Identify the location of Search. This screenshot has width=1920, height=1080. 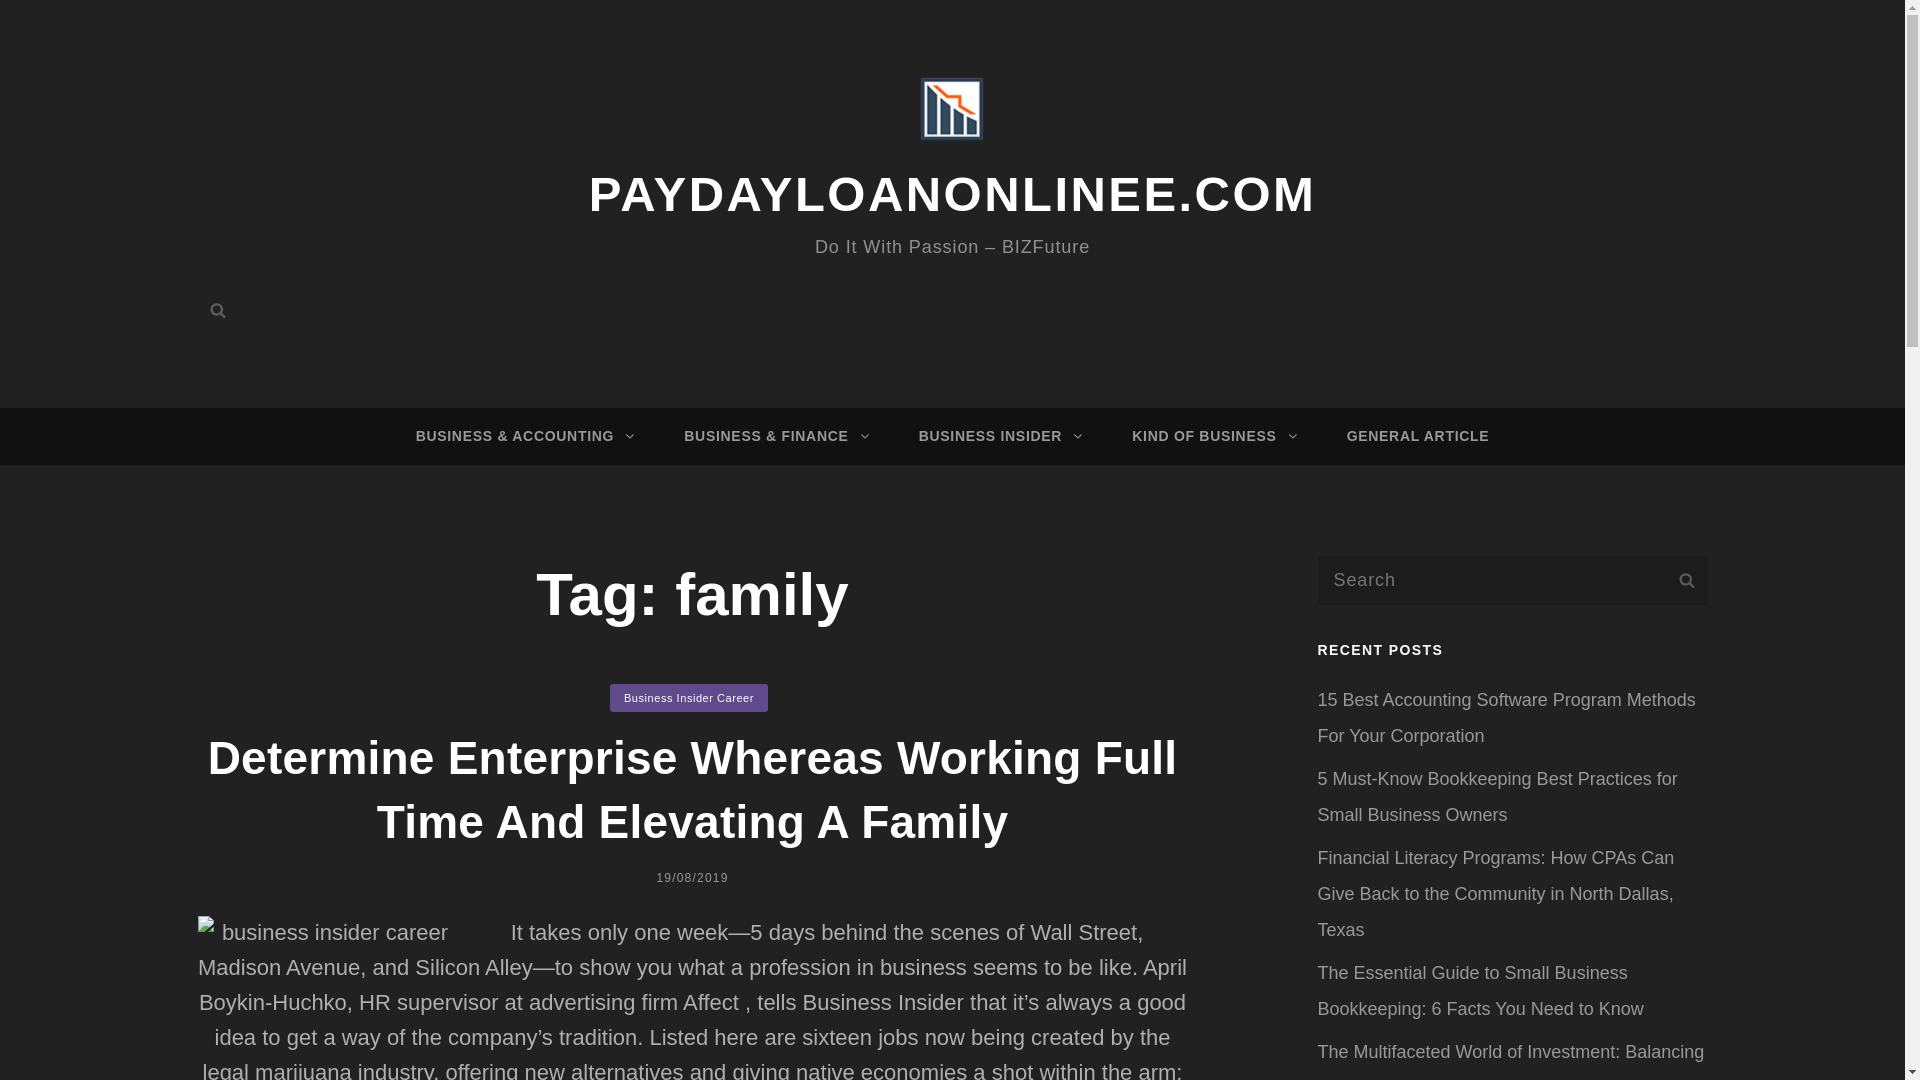
(218, 310).